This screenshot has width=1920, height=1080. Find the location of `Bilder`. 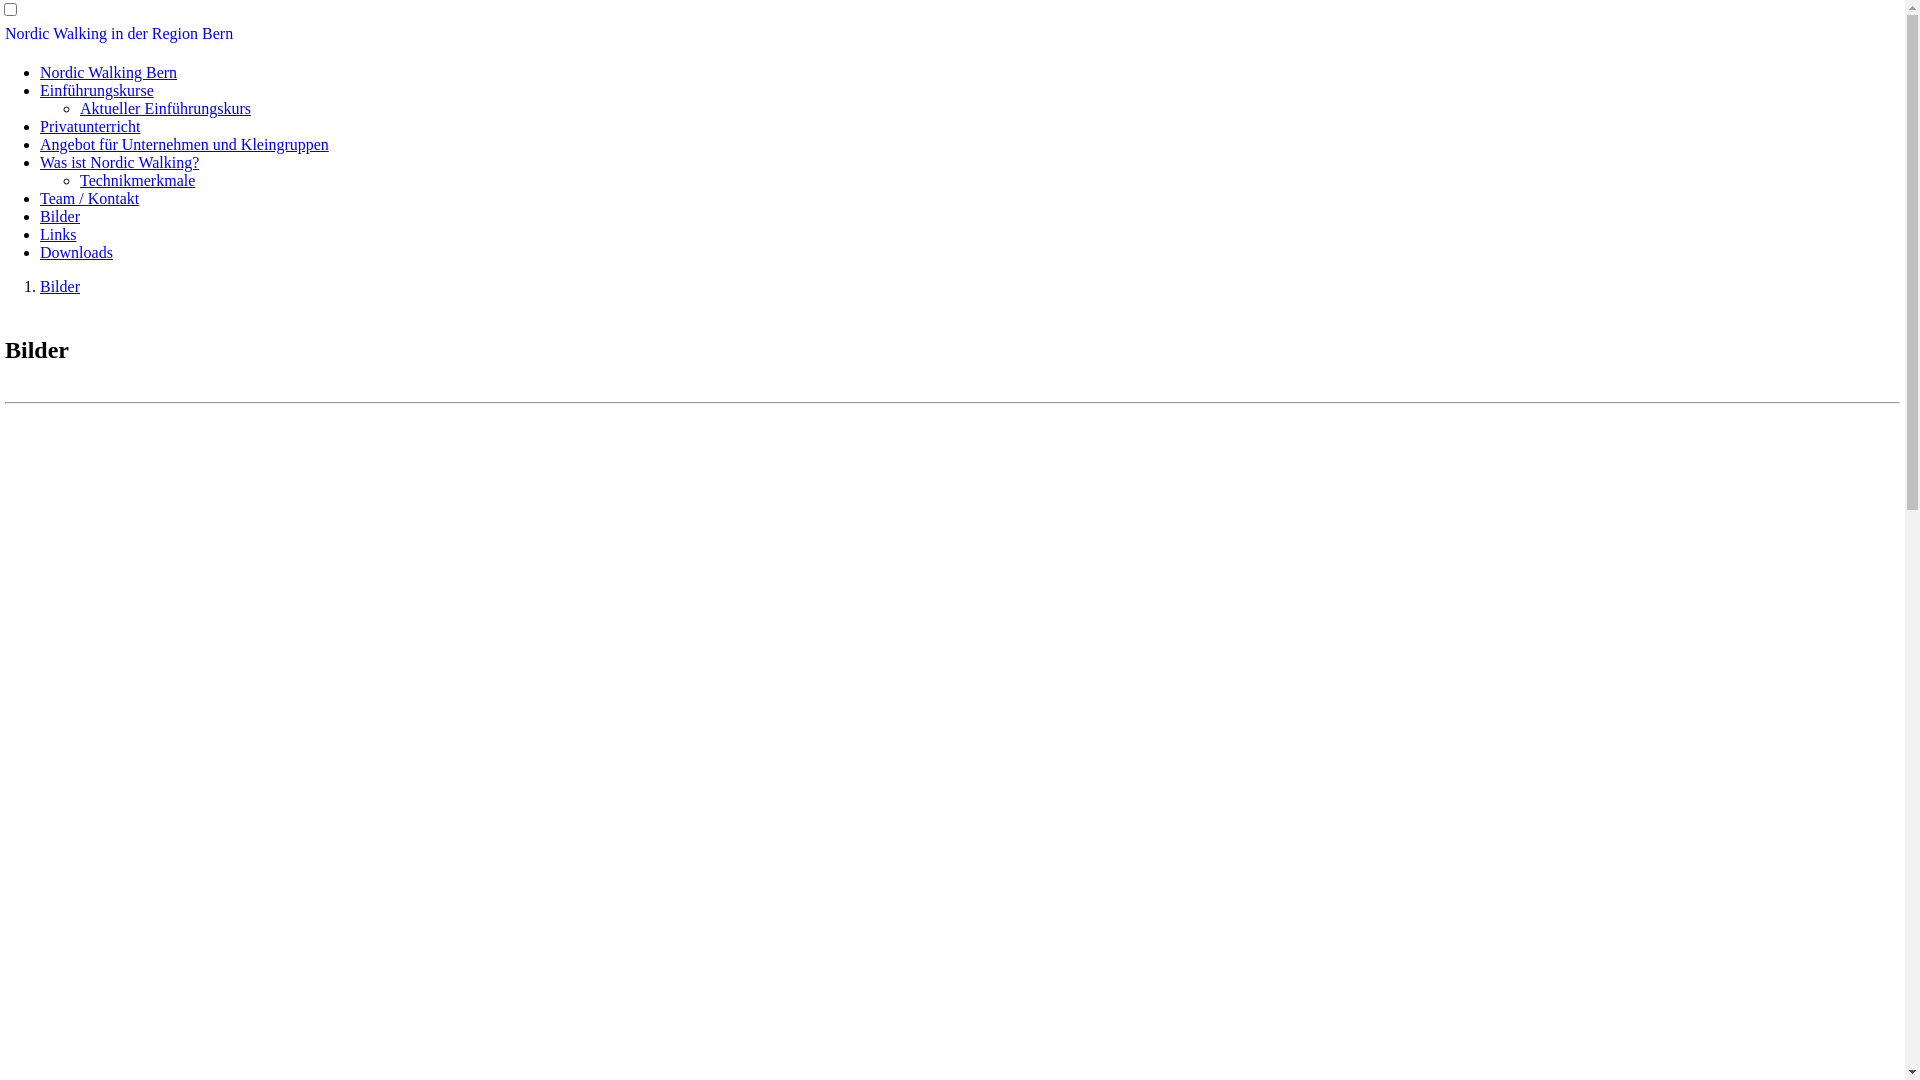

Bilder is located at coordinates (60, 286).